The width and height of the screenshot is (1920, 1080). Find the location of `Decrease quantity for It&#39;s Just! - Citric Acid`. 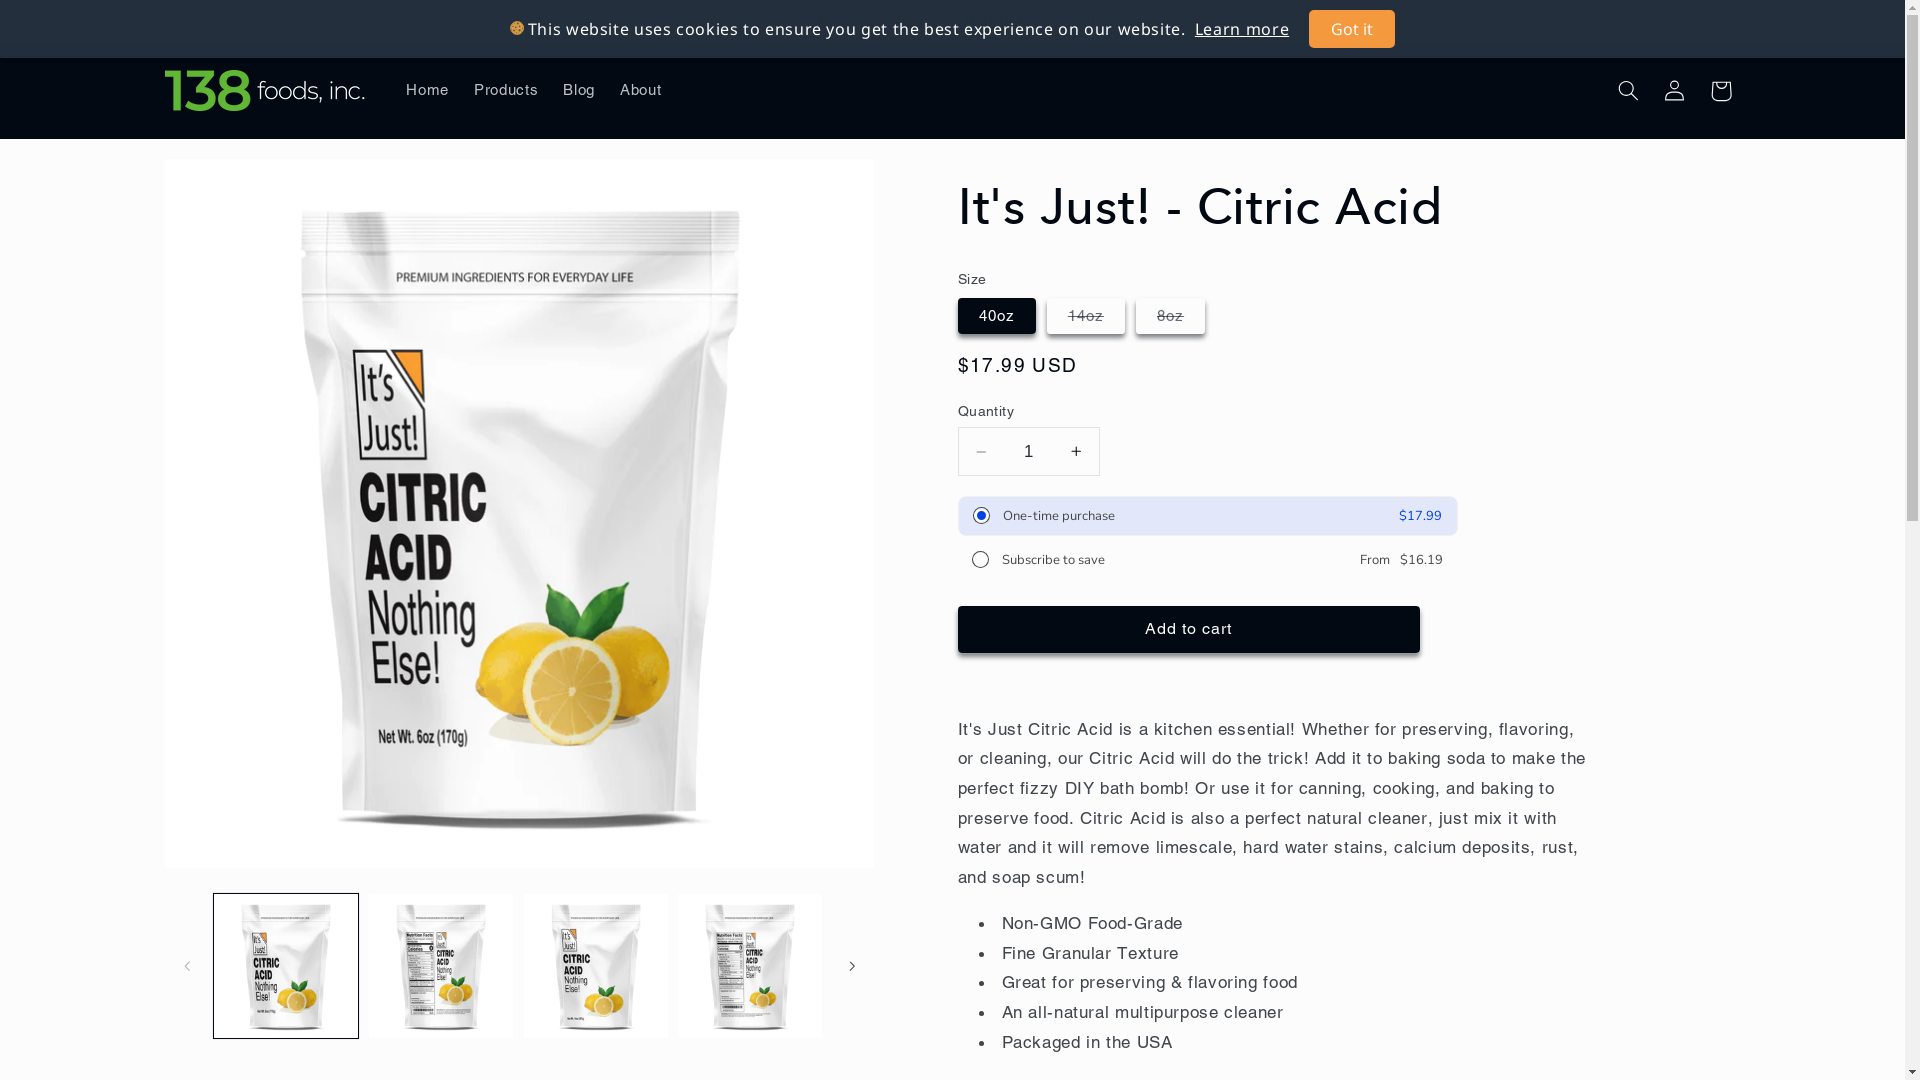

Decrease quantity for It&#39;s Just! - Citric Acid is located at coordinates (982, 452).